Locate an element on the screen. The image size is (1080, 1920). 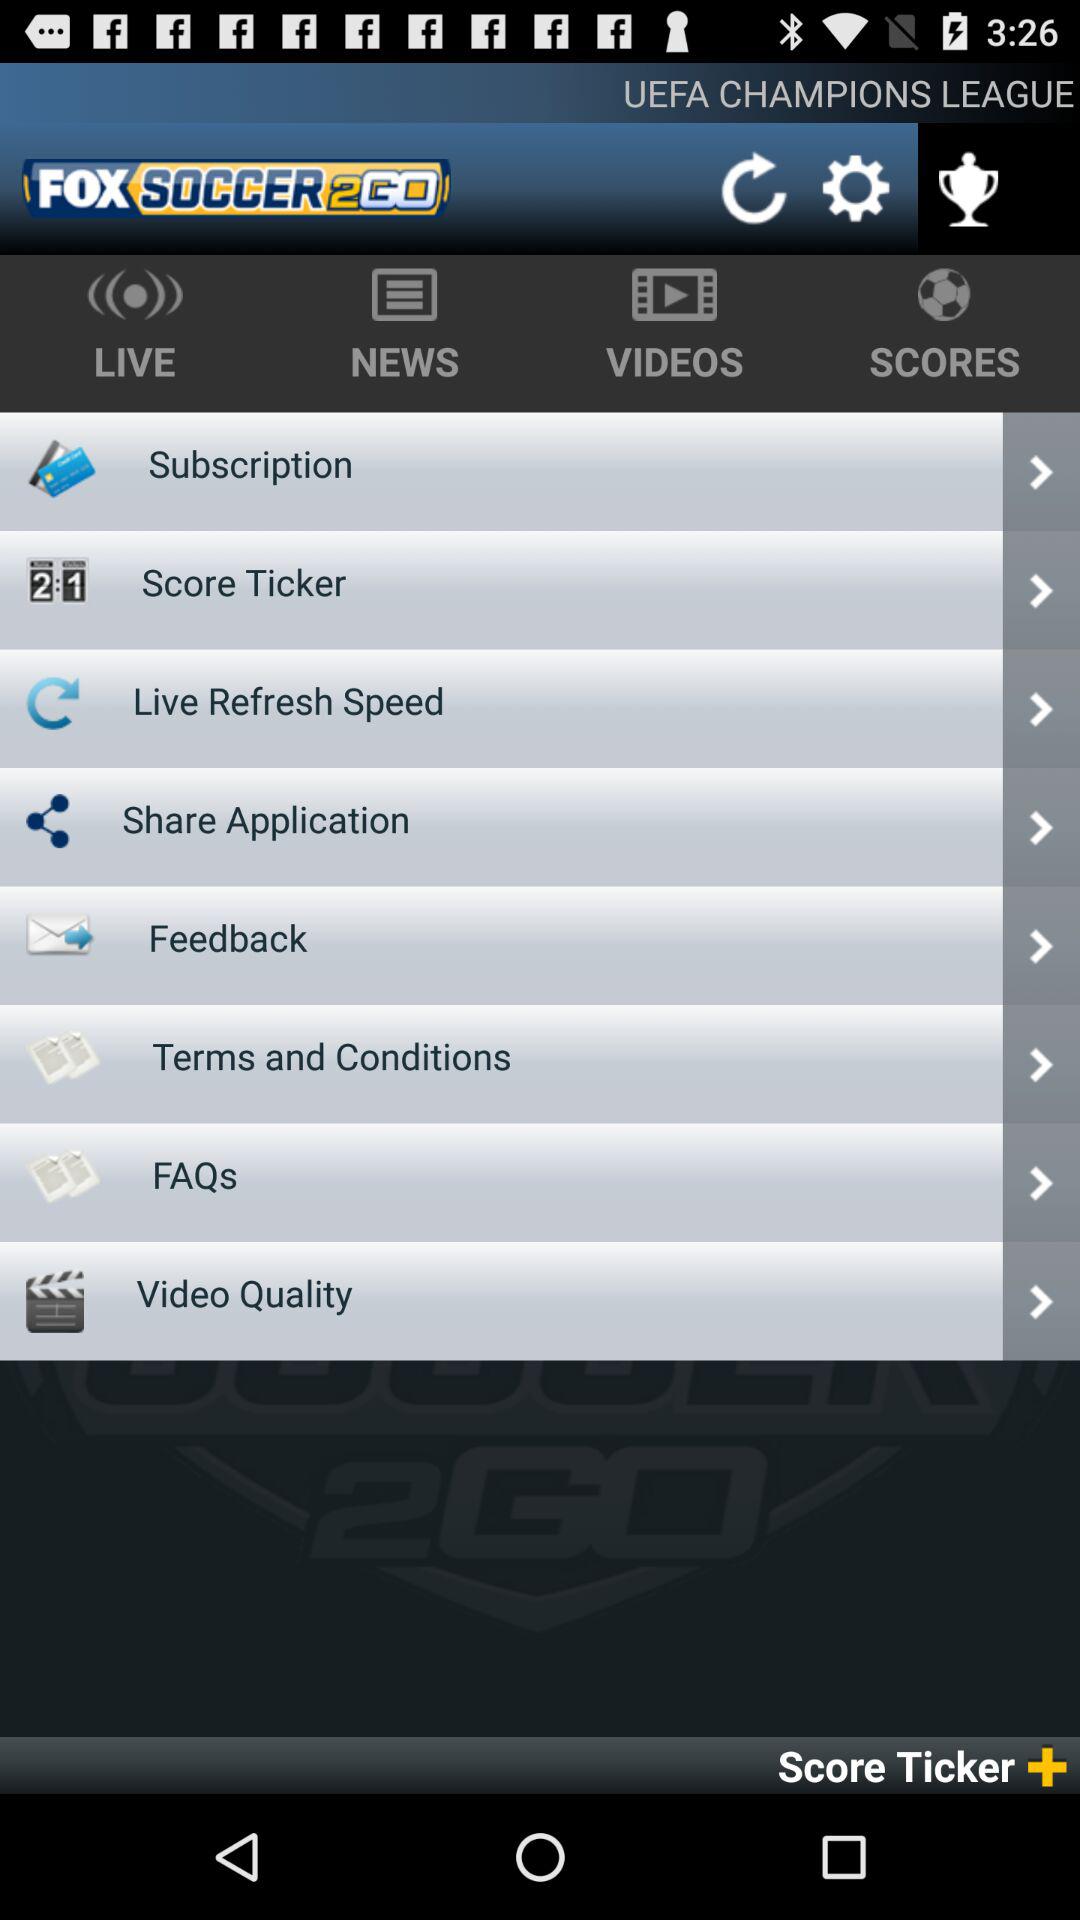
turn on item next to videos app is located at coordinates (250, 463).